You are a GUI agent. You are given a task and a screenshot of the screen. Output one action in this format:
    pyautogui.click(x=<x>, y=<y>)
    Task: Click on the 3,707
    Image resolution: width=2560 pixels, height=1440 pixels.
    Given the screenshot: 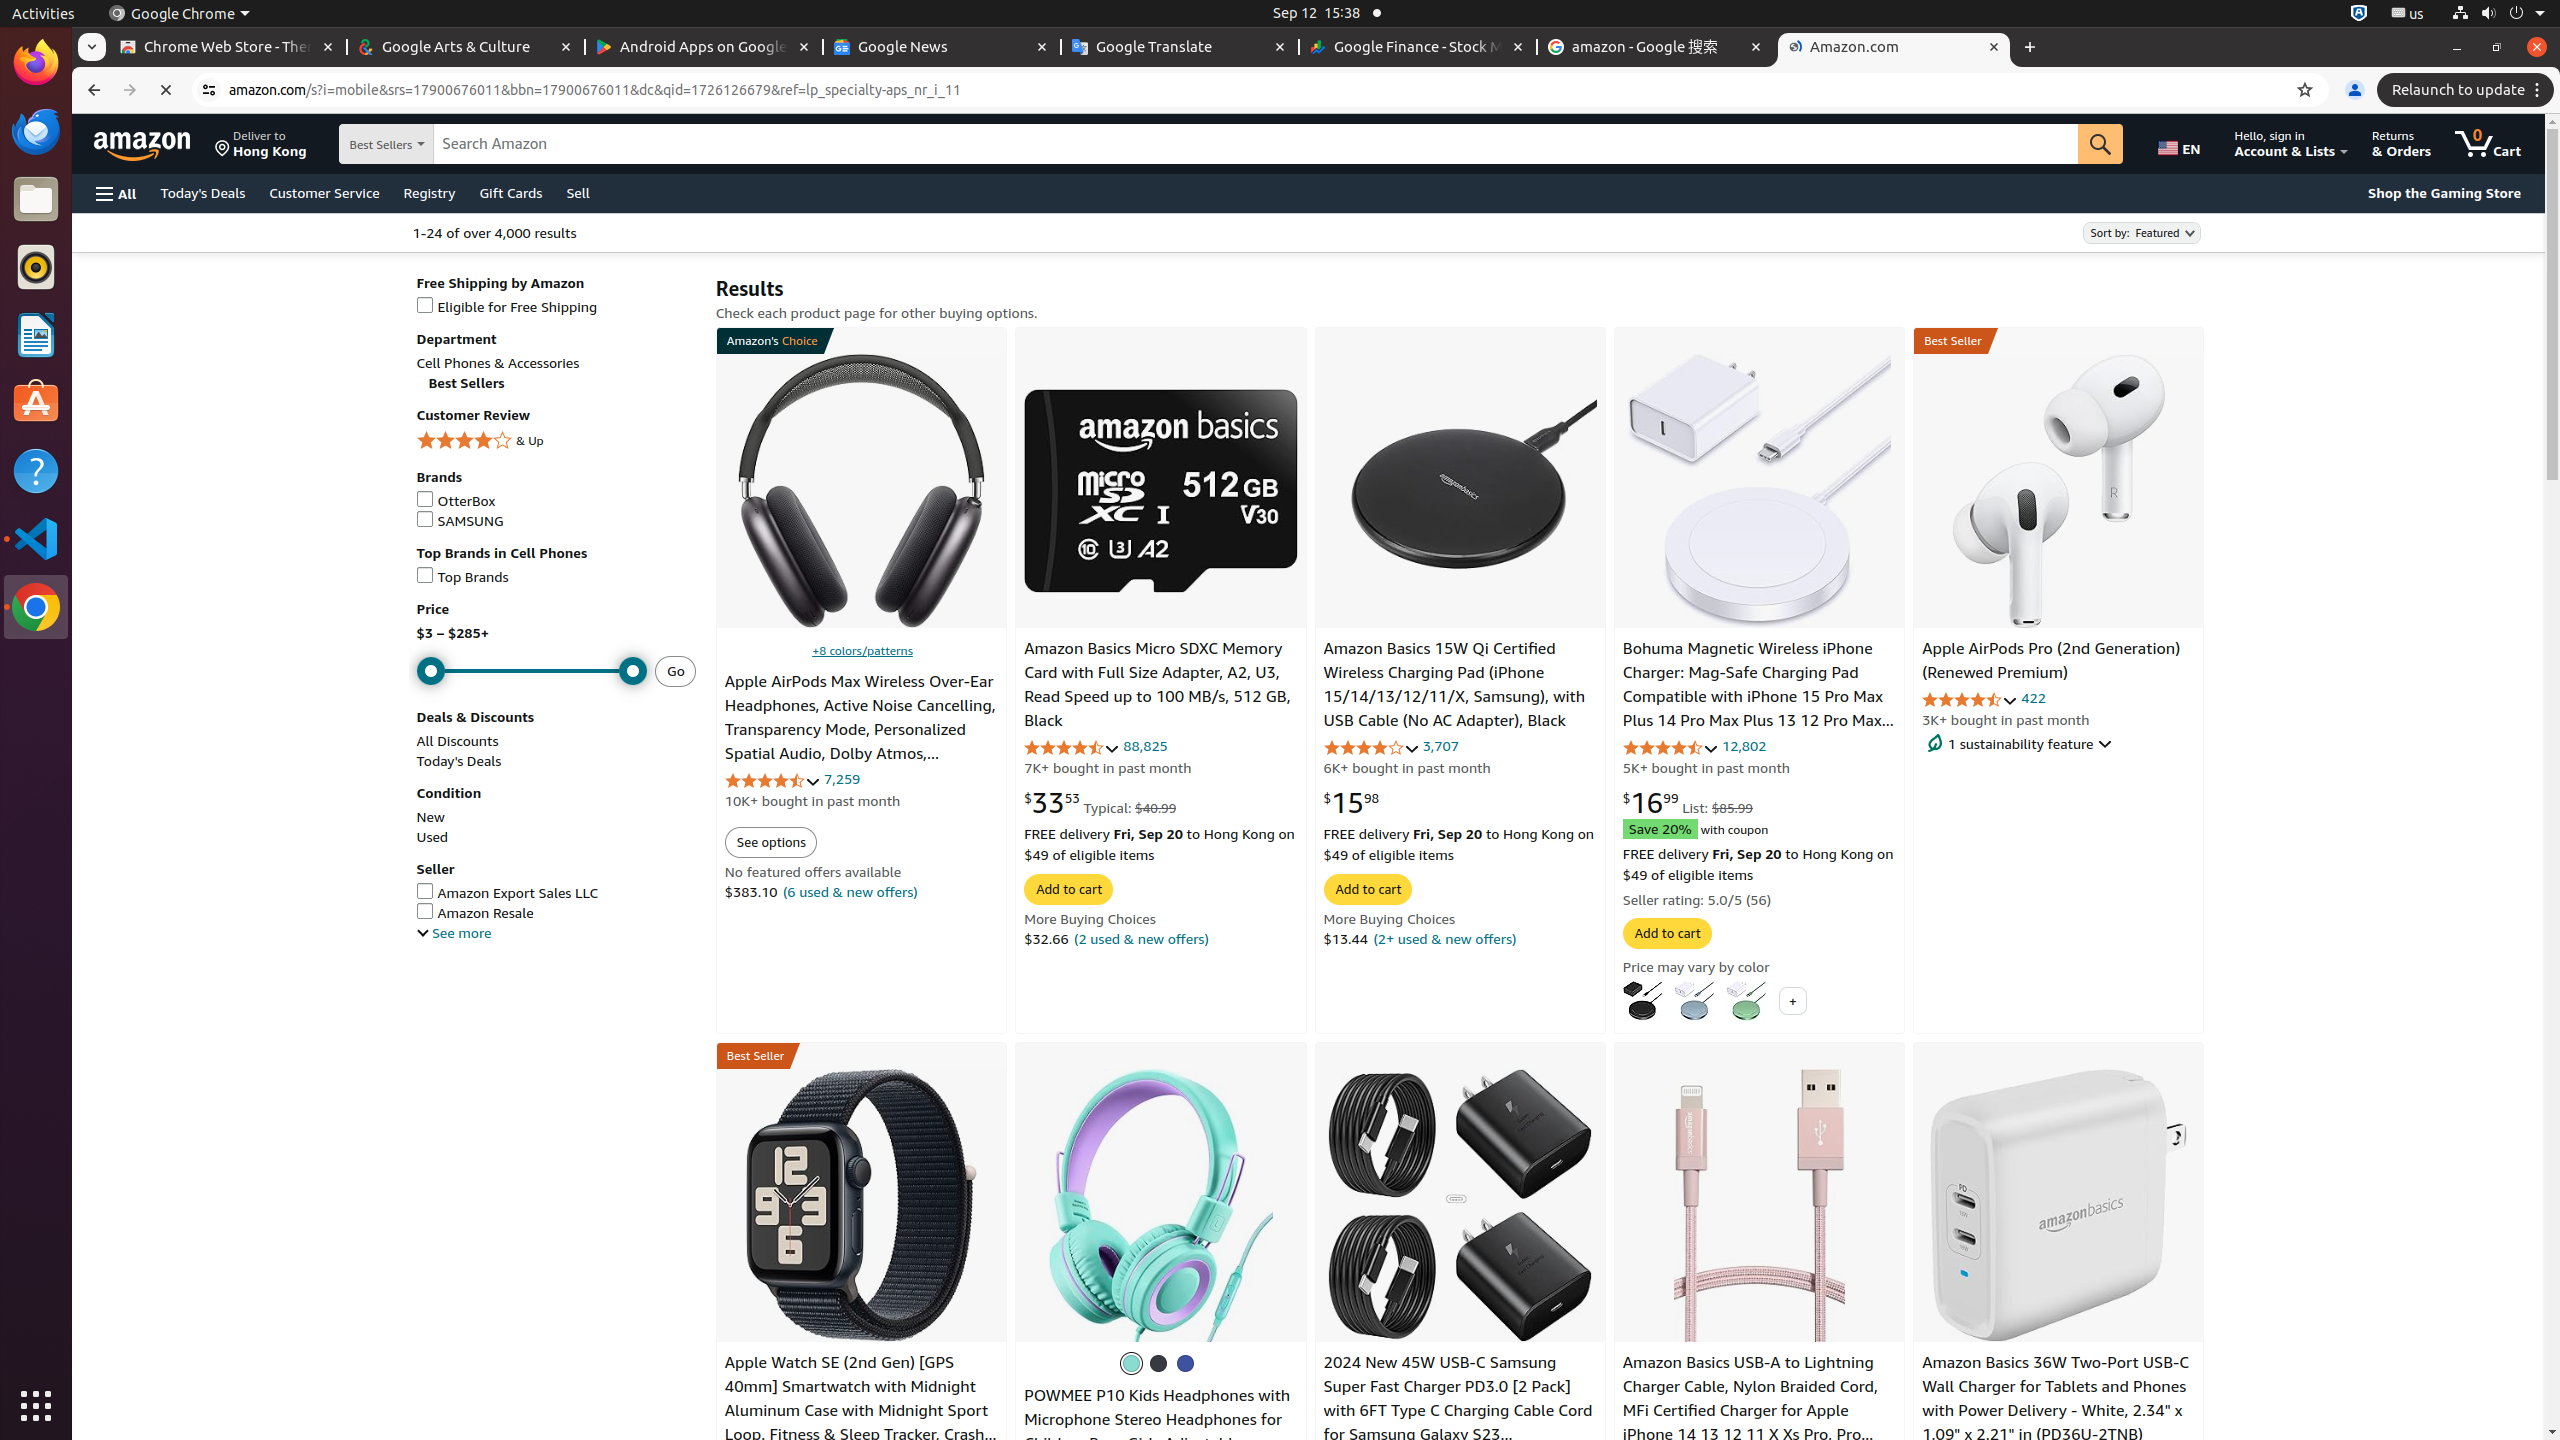 What is the action you would take?
    pyautogui.click(x=1440, y=746)
    